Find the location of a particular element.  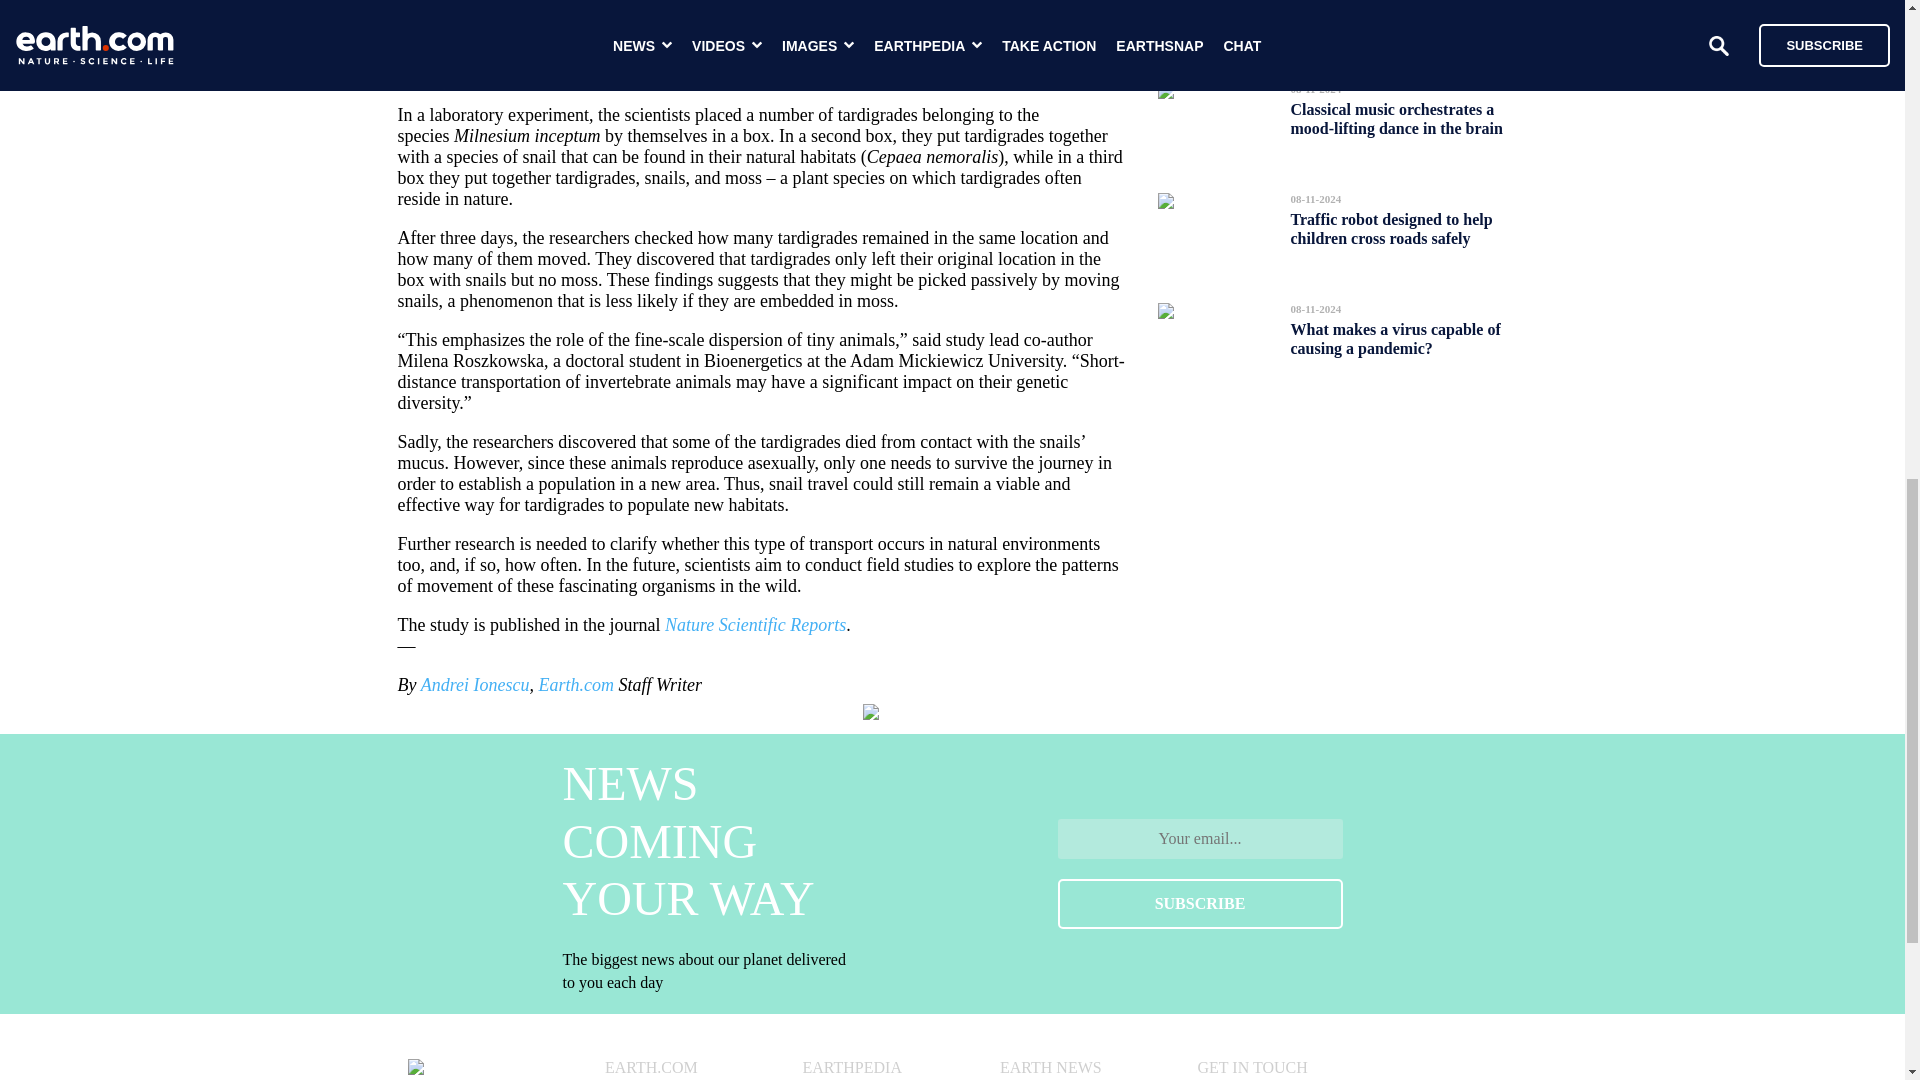

Traffic robot designed to help children cross roads safely is located at coordinates (1390, 228).